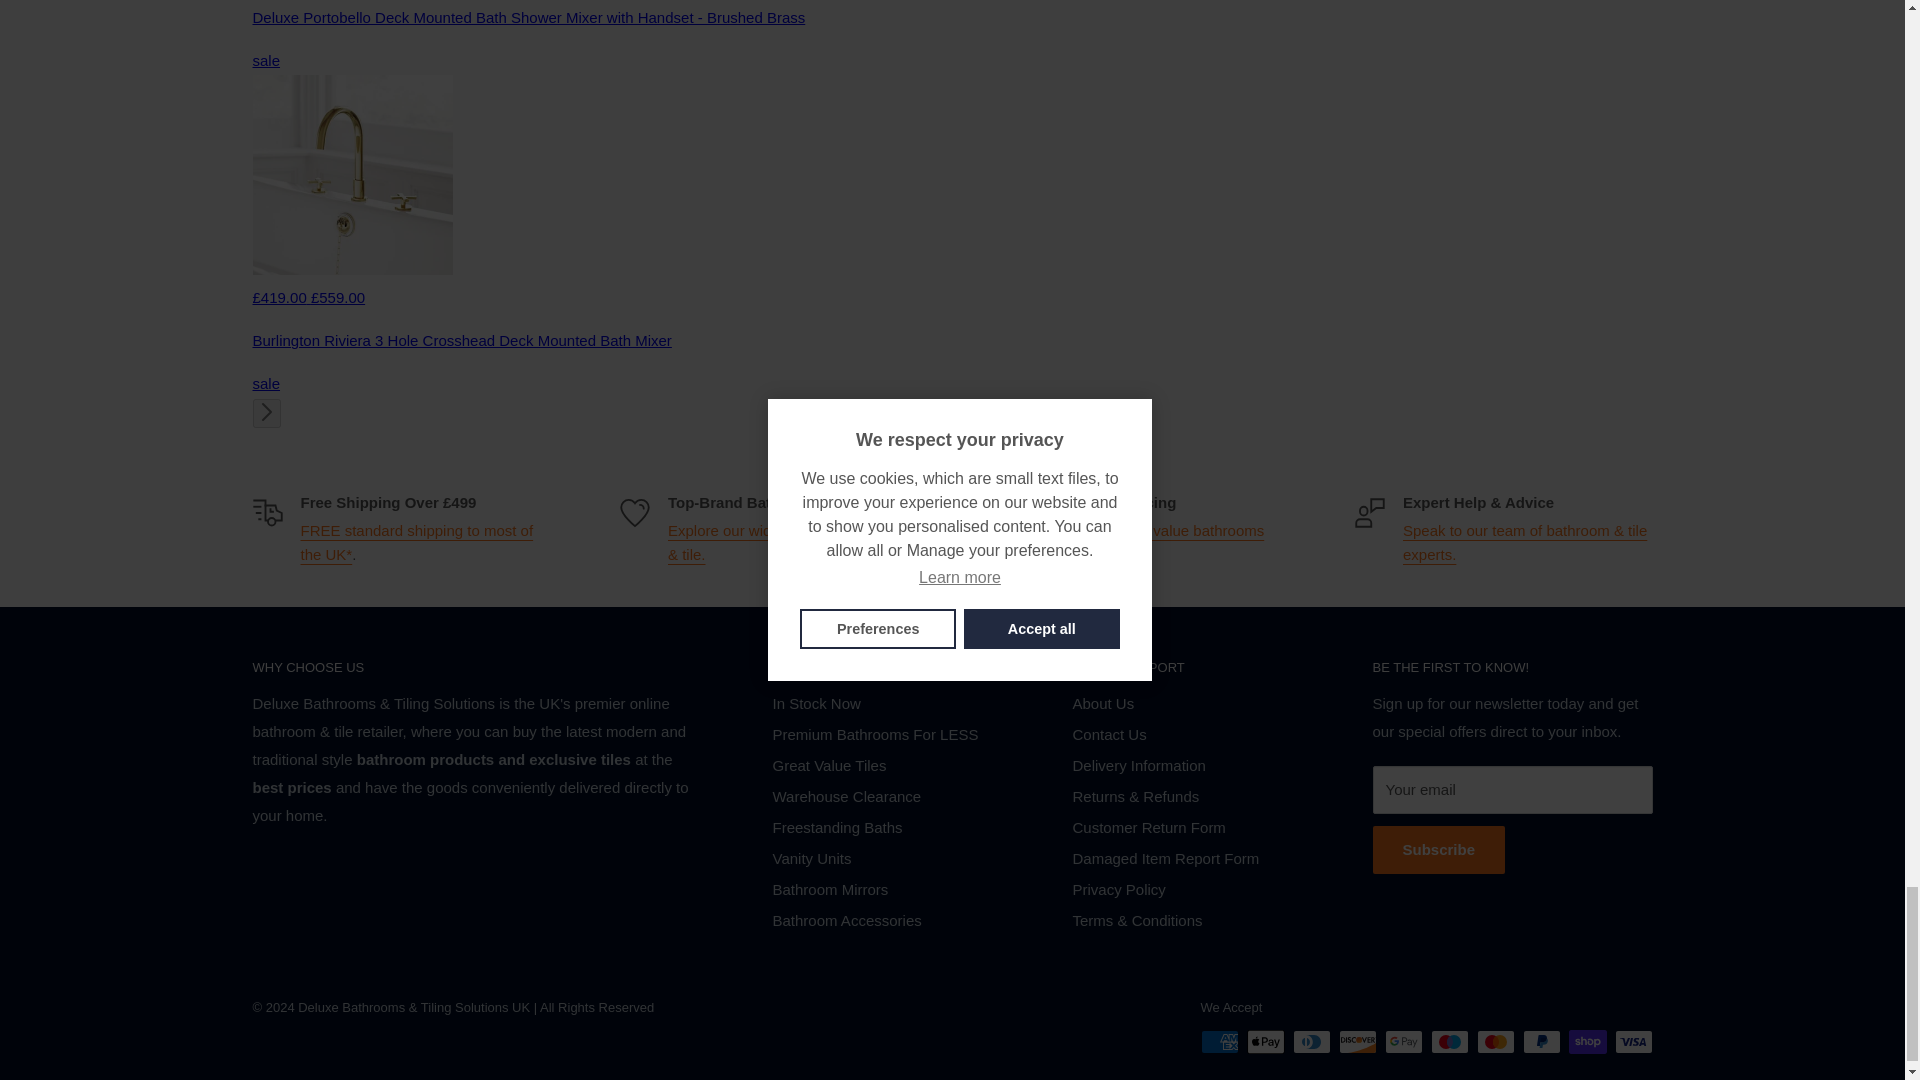 This screenshot has height=1080, width=1920. I want to click on We offer the best value bathrooms online., so click(1150, 542).